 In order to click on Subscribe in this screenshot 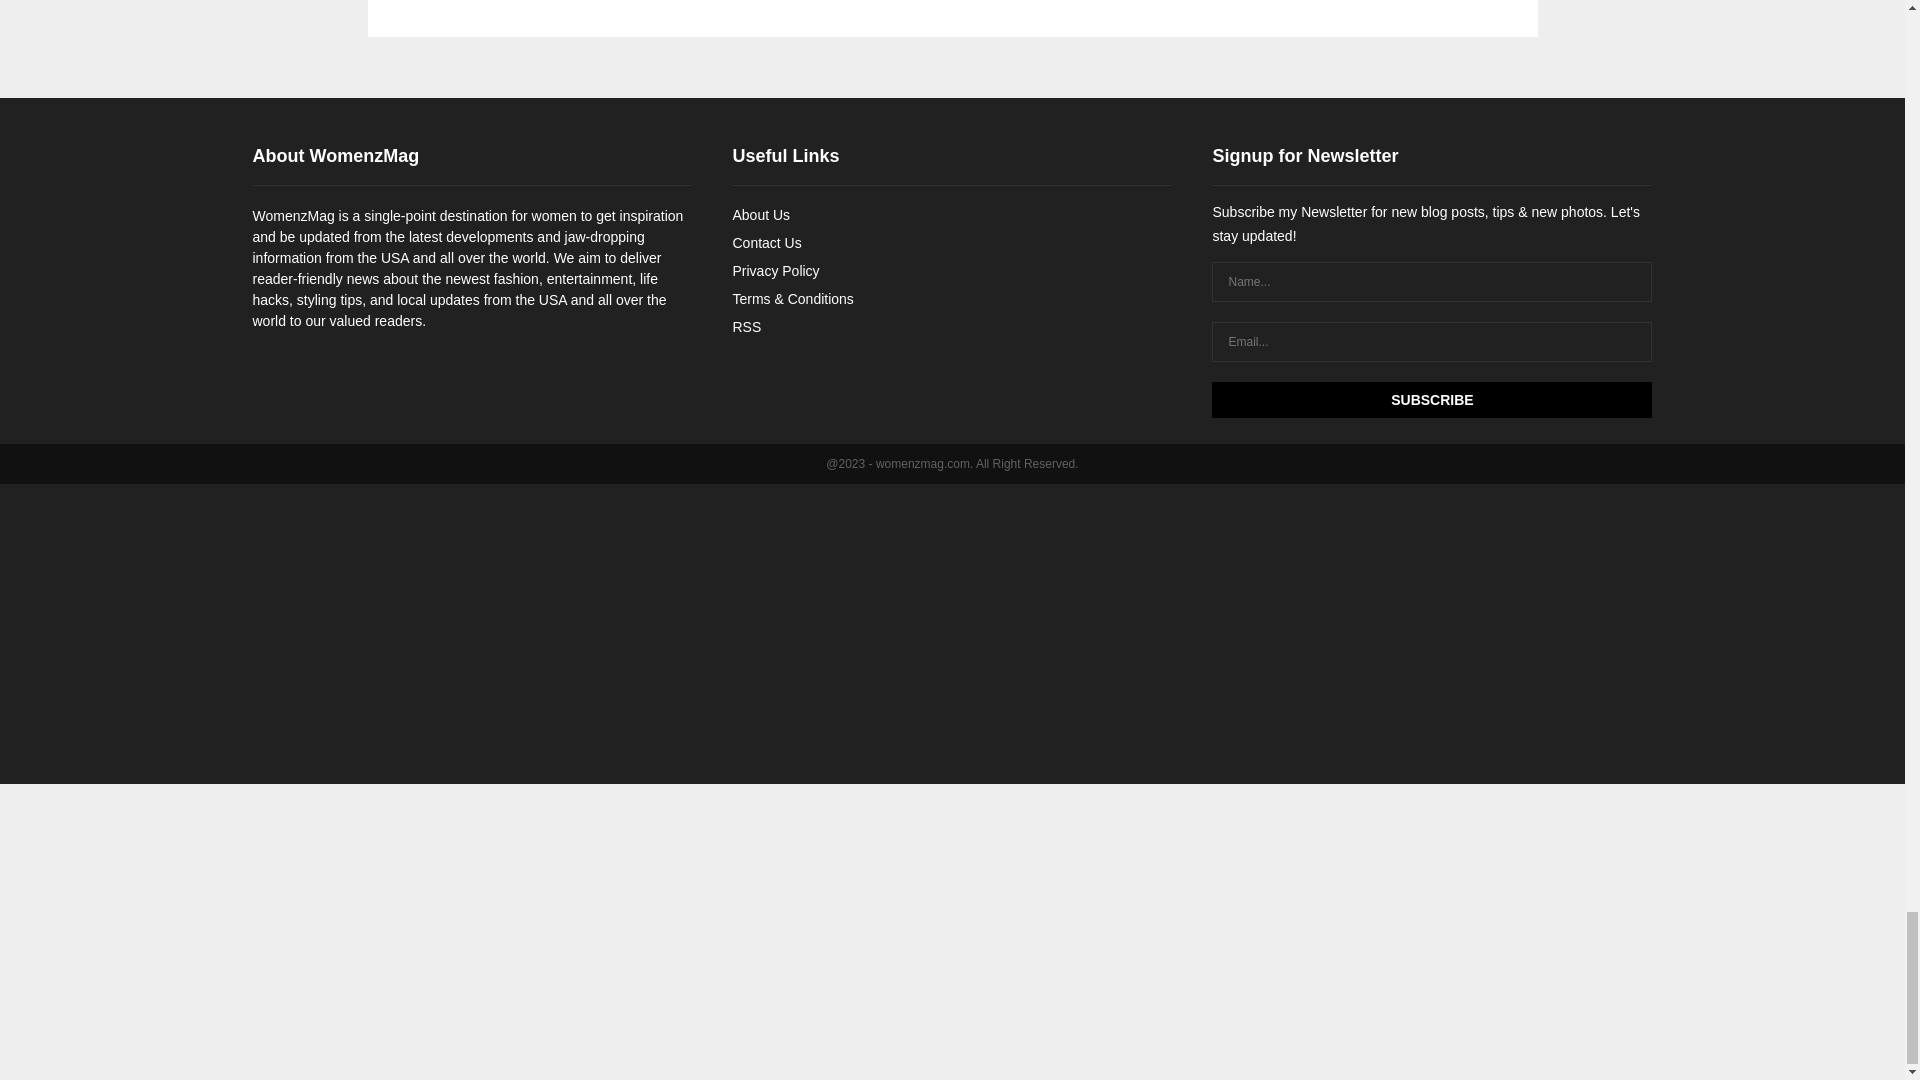, I will do `click(1431, 398)`.